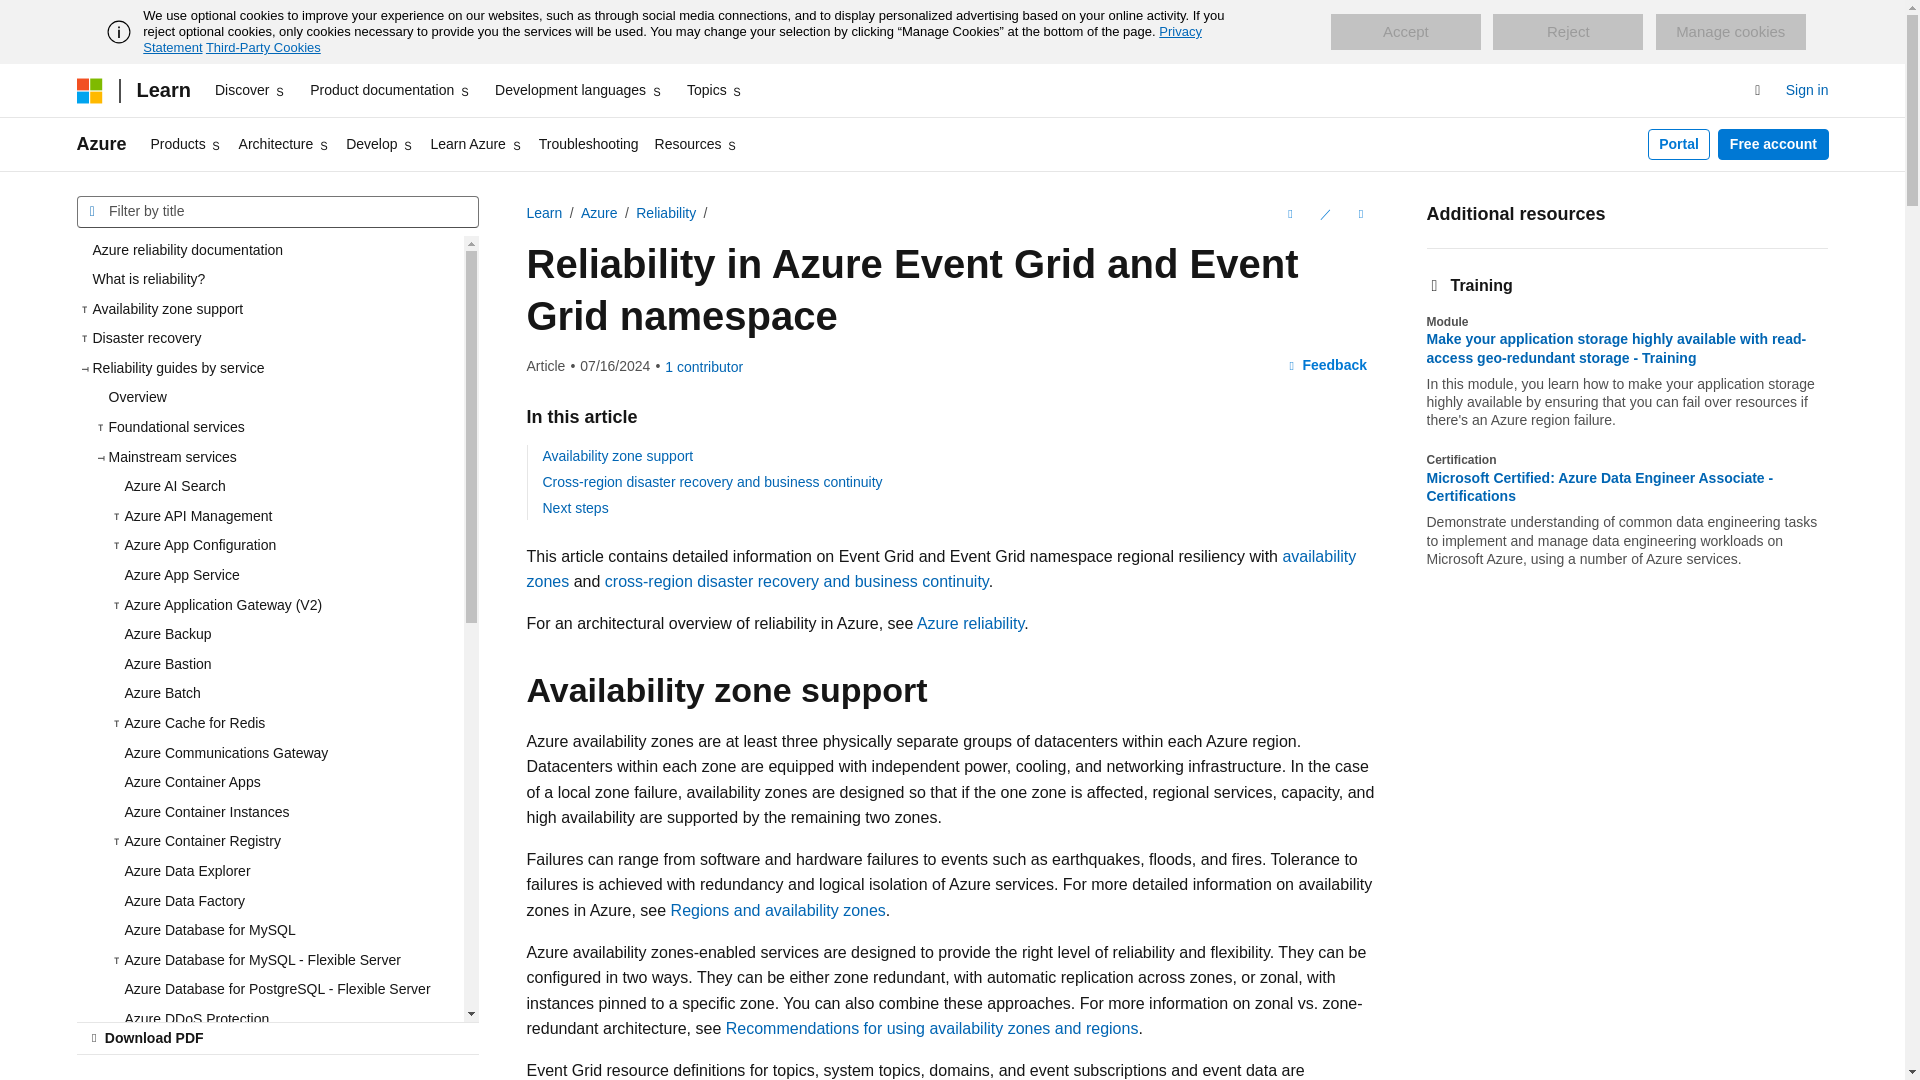 The image size is (1920, 1080). What do you see at coordinates (162, 90) in the screenshot?
I see `Learn` at bounding box center [162, 90].